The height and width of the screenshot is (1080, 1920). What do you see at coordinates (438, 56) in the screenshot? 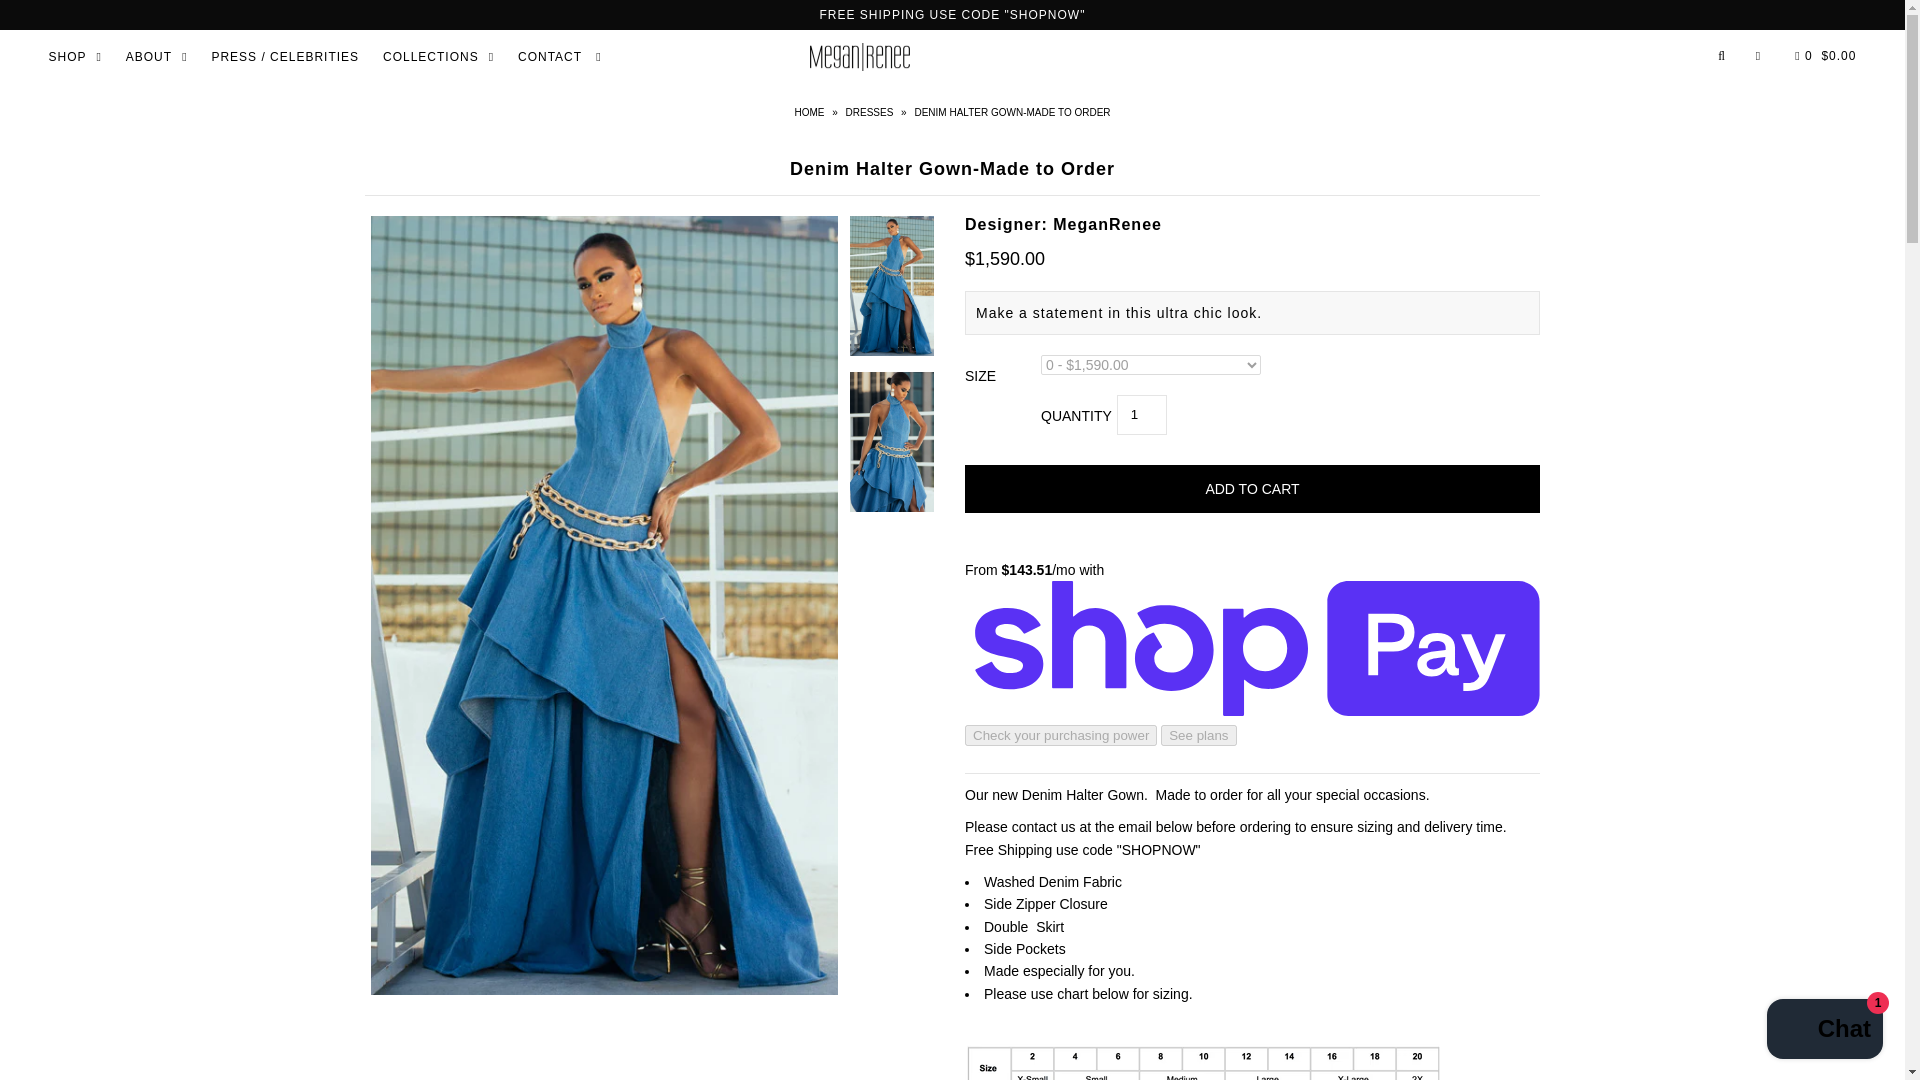
I see `COLLECTIONS` at bounding box center [438, 56].